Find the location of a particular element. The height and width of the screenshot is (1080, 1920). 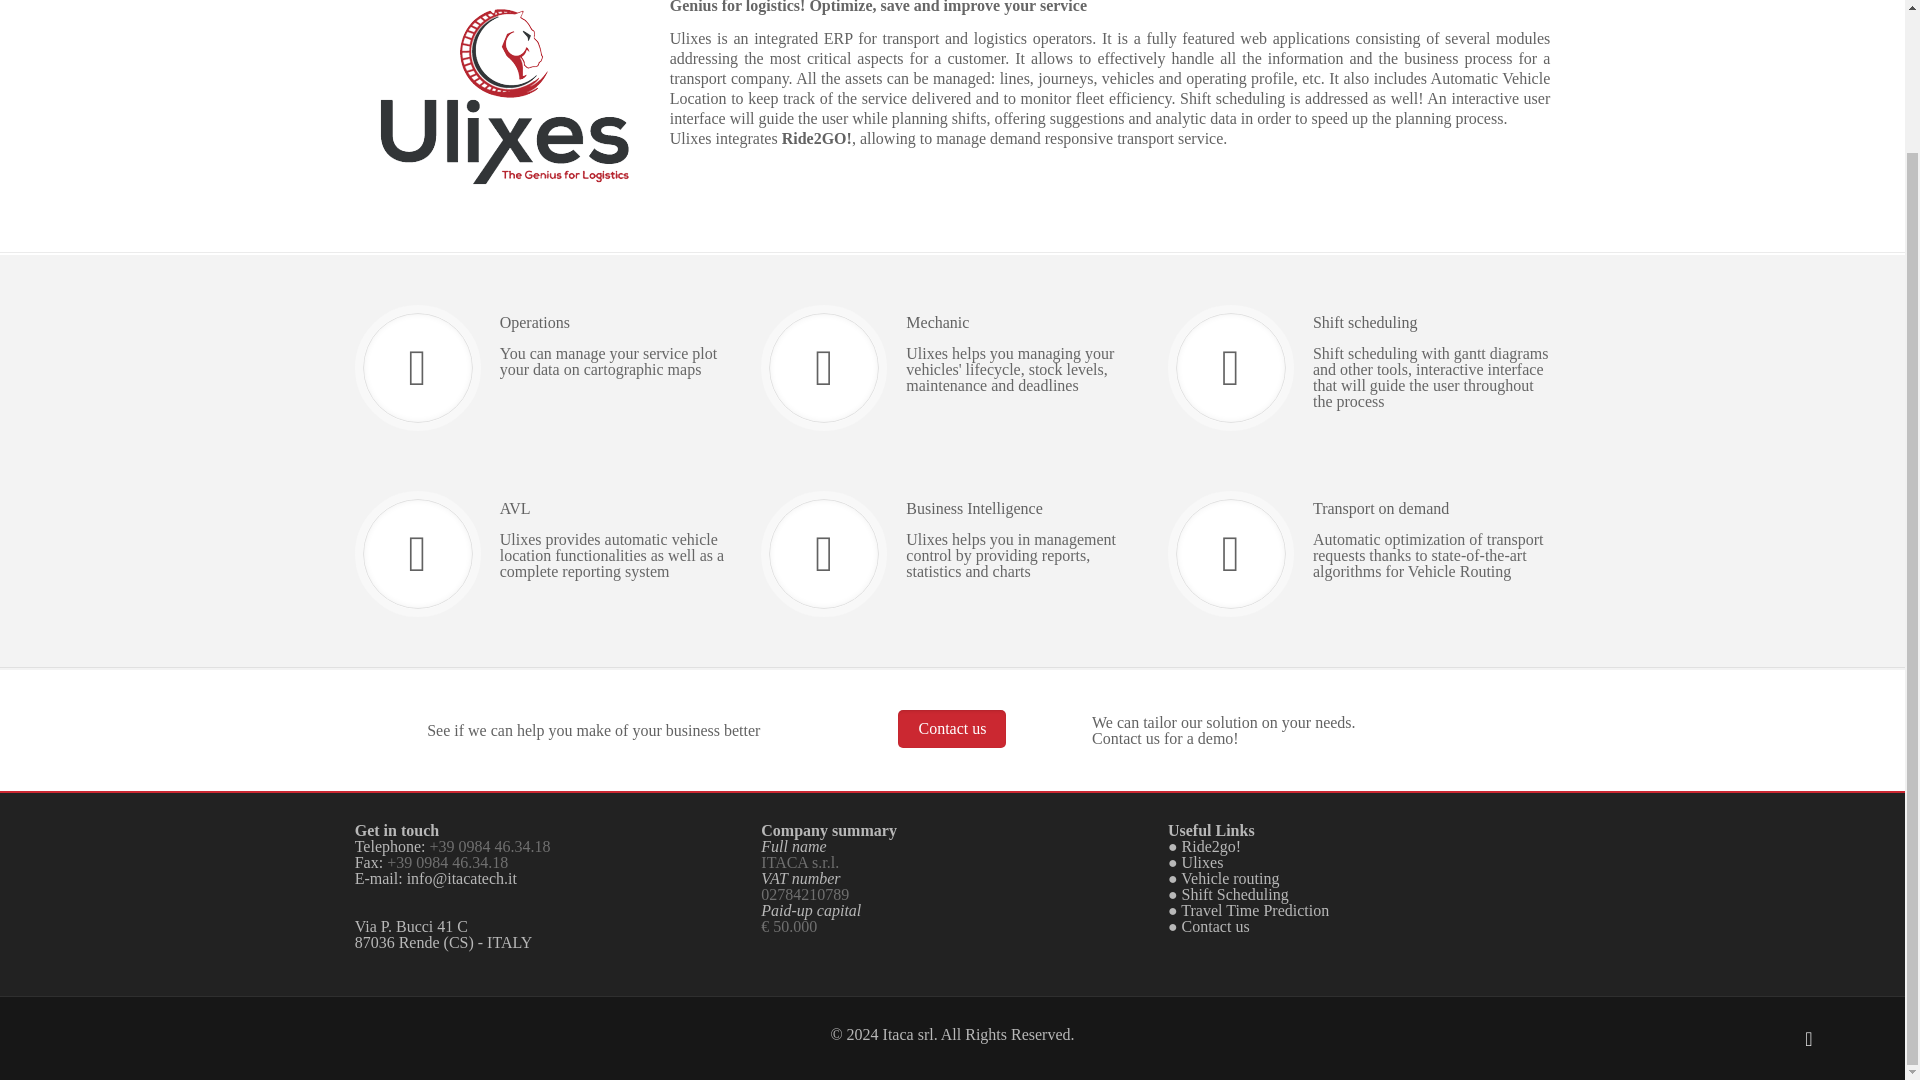

ulixes is located at coordinates (504, 98).